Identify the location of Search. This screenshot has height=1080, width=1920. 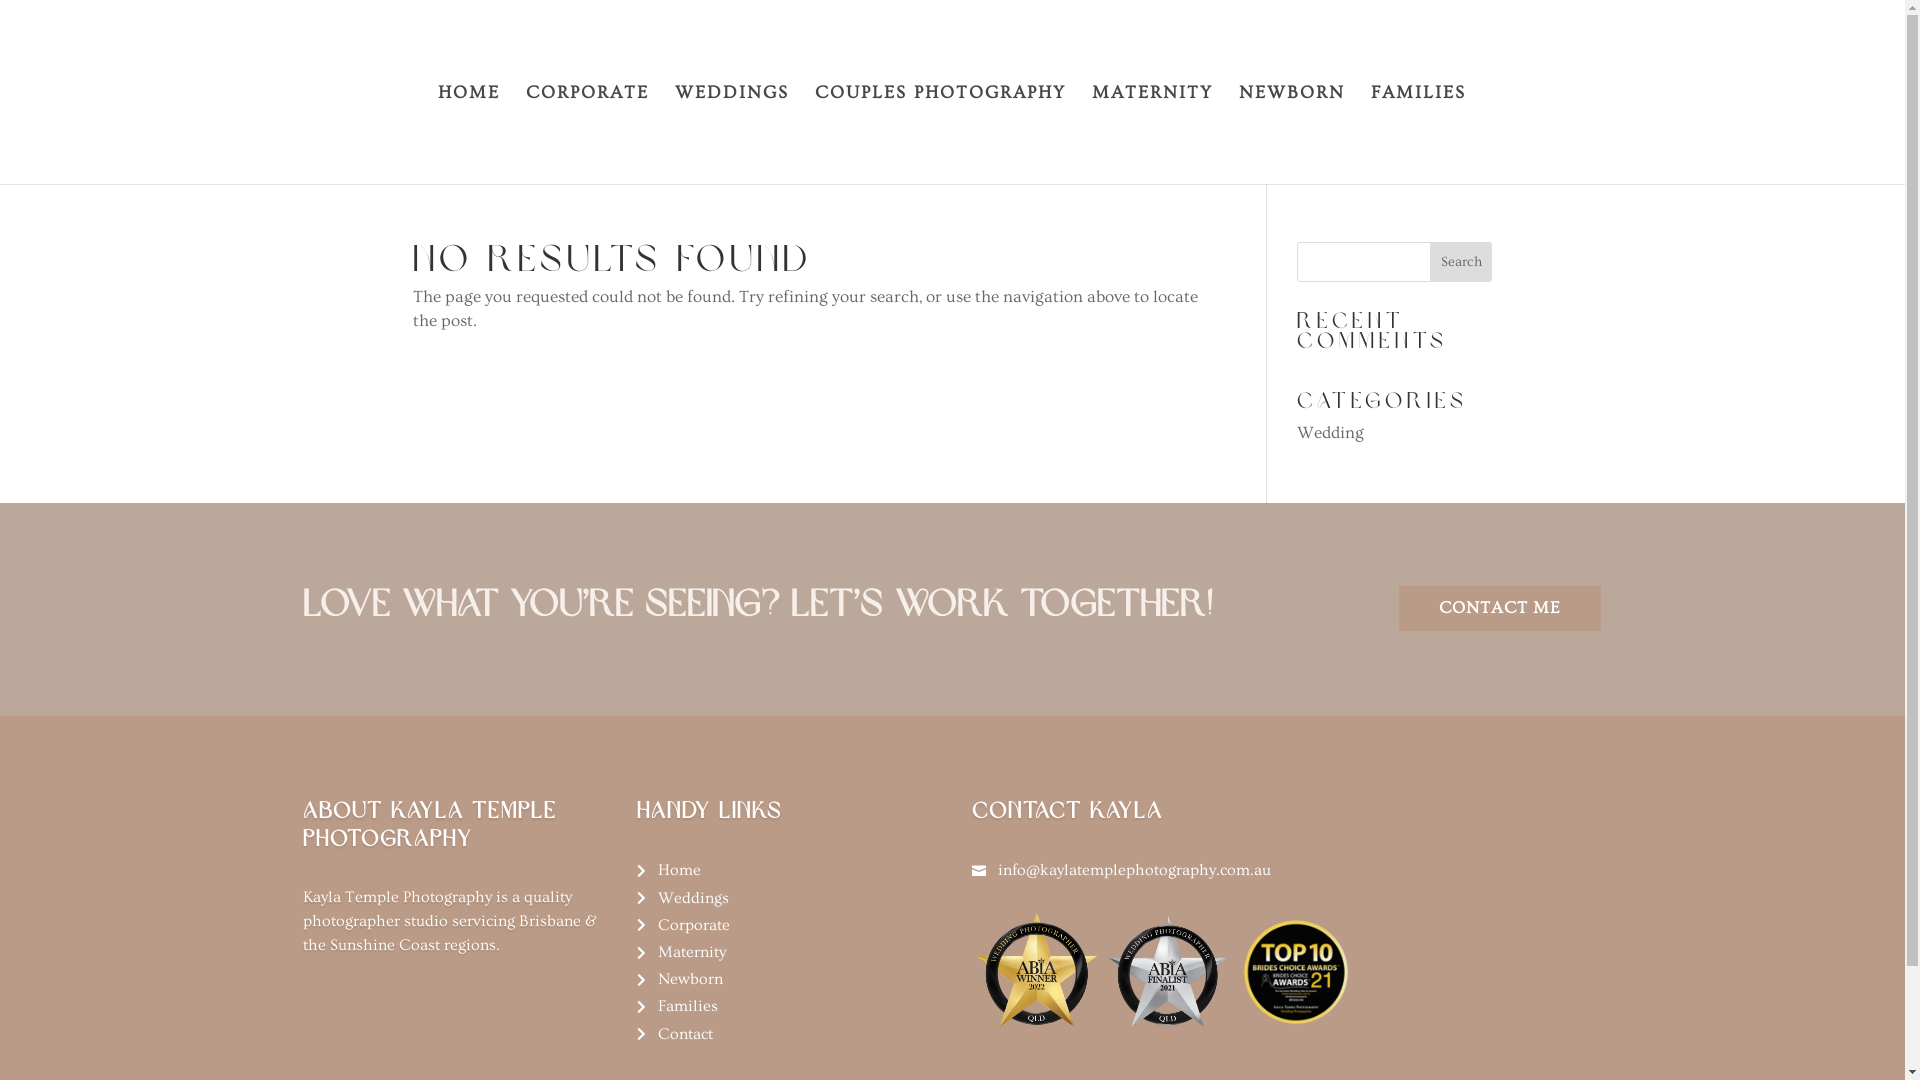
(1462, 262).